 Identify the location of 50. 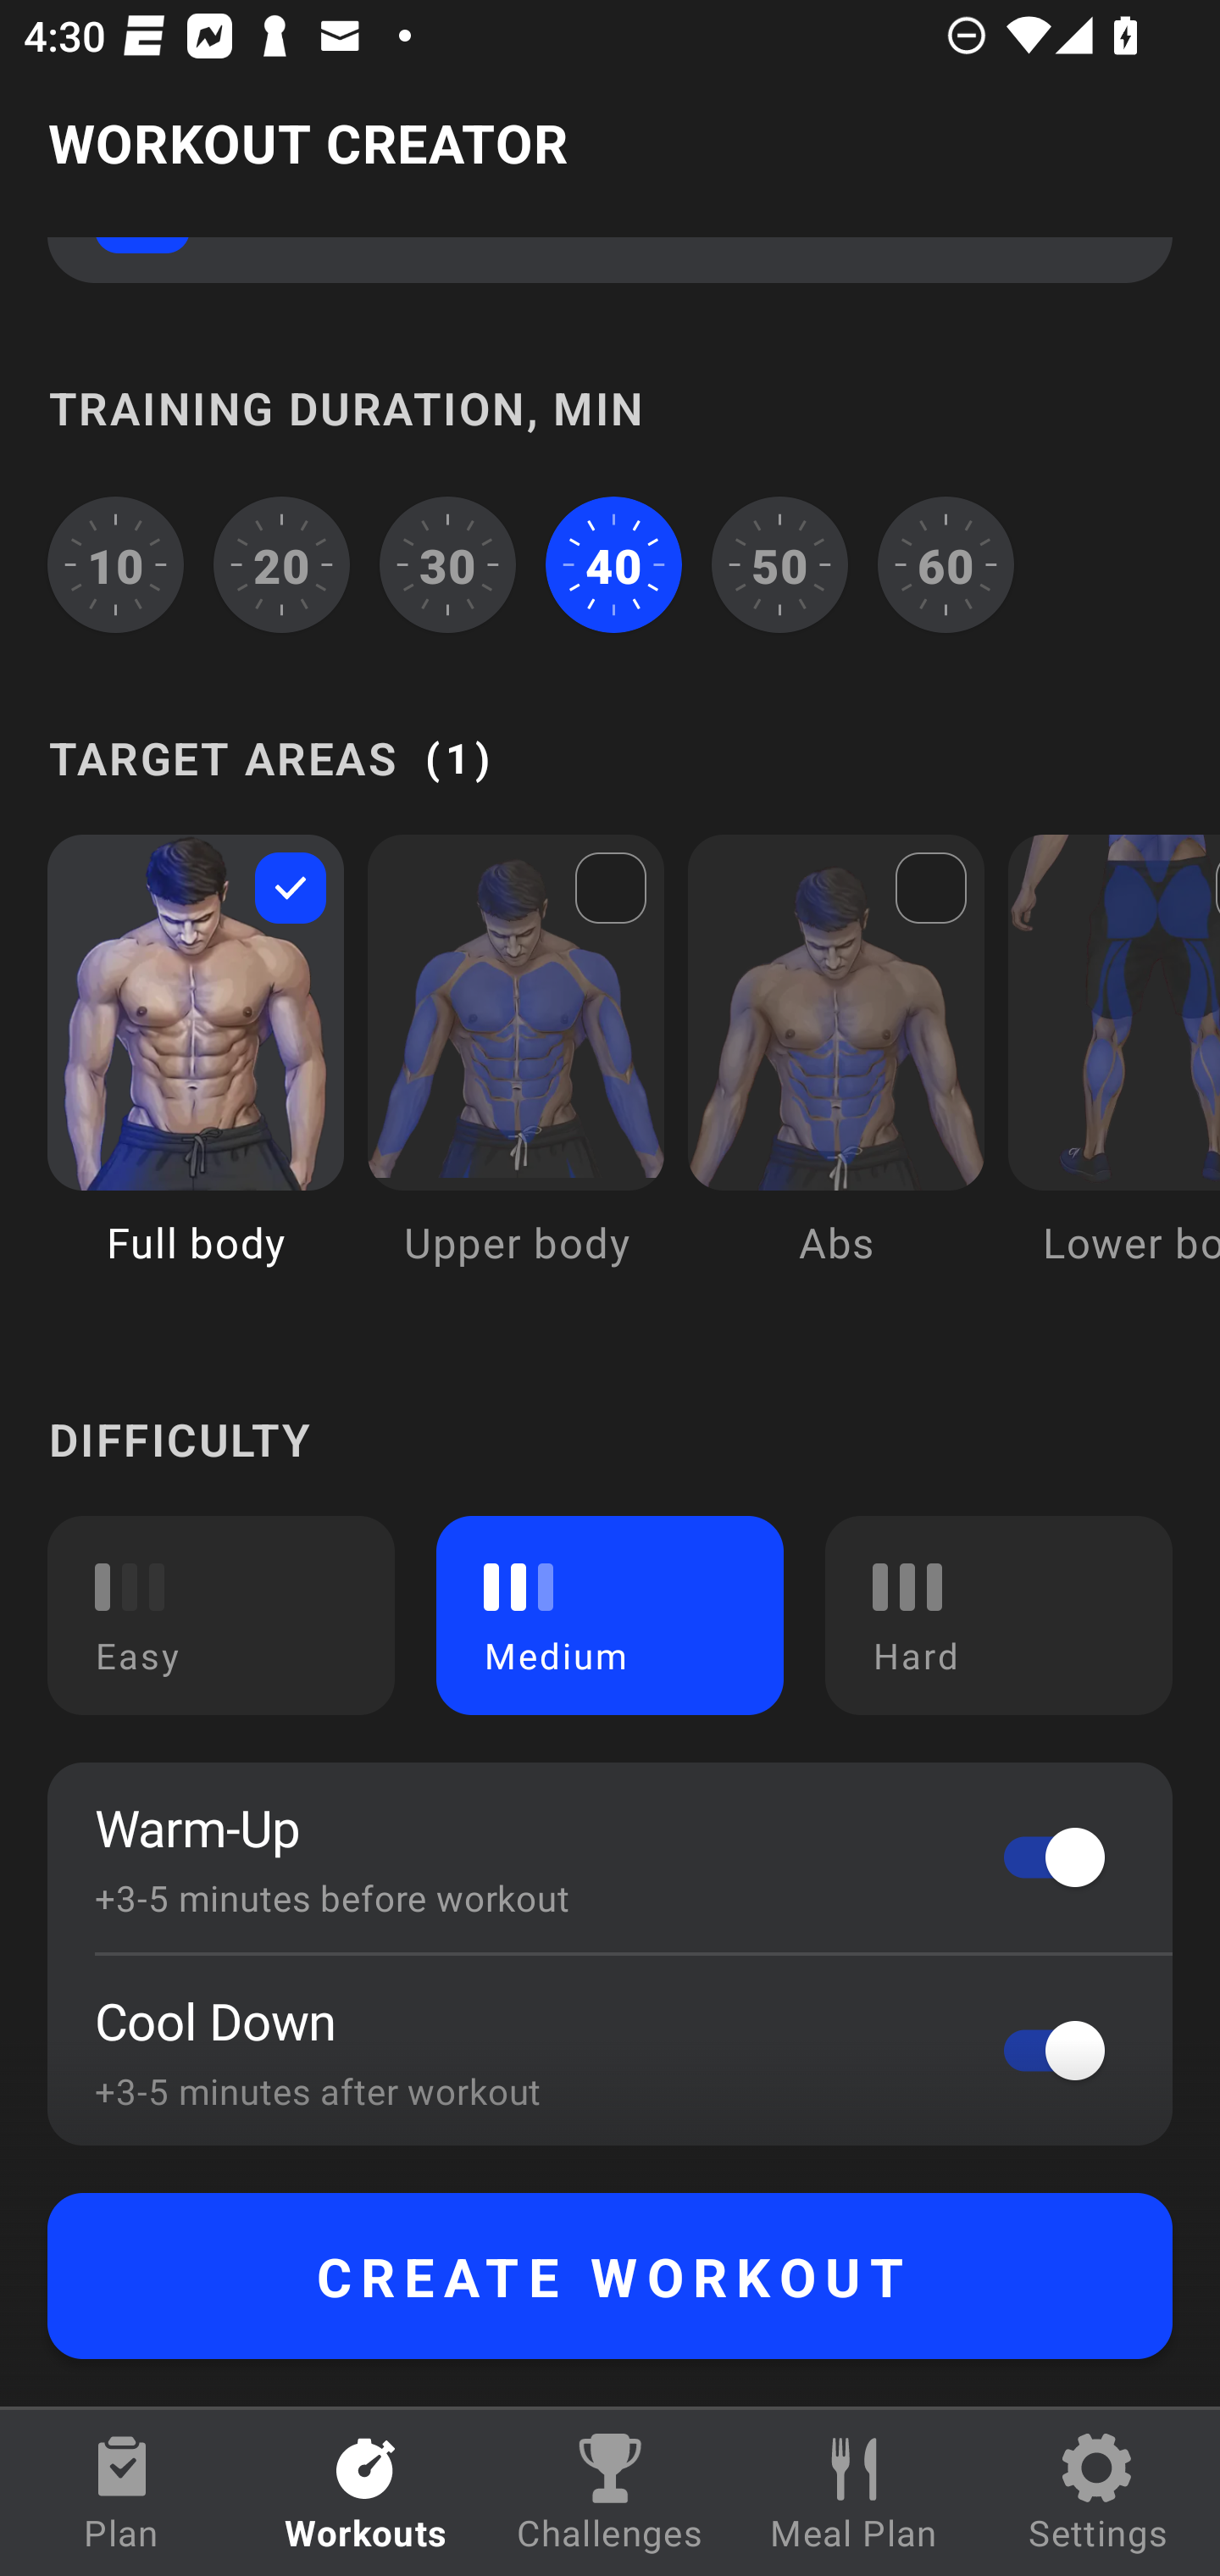
(779, 564).